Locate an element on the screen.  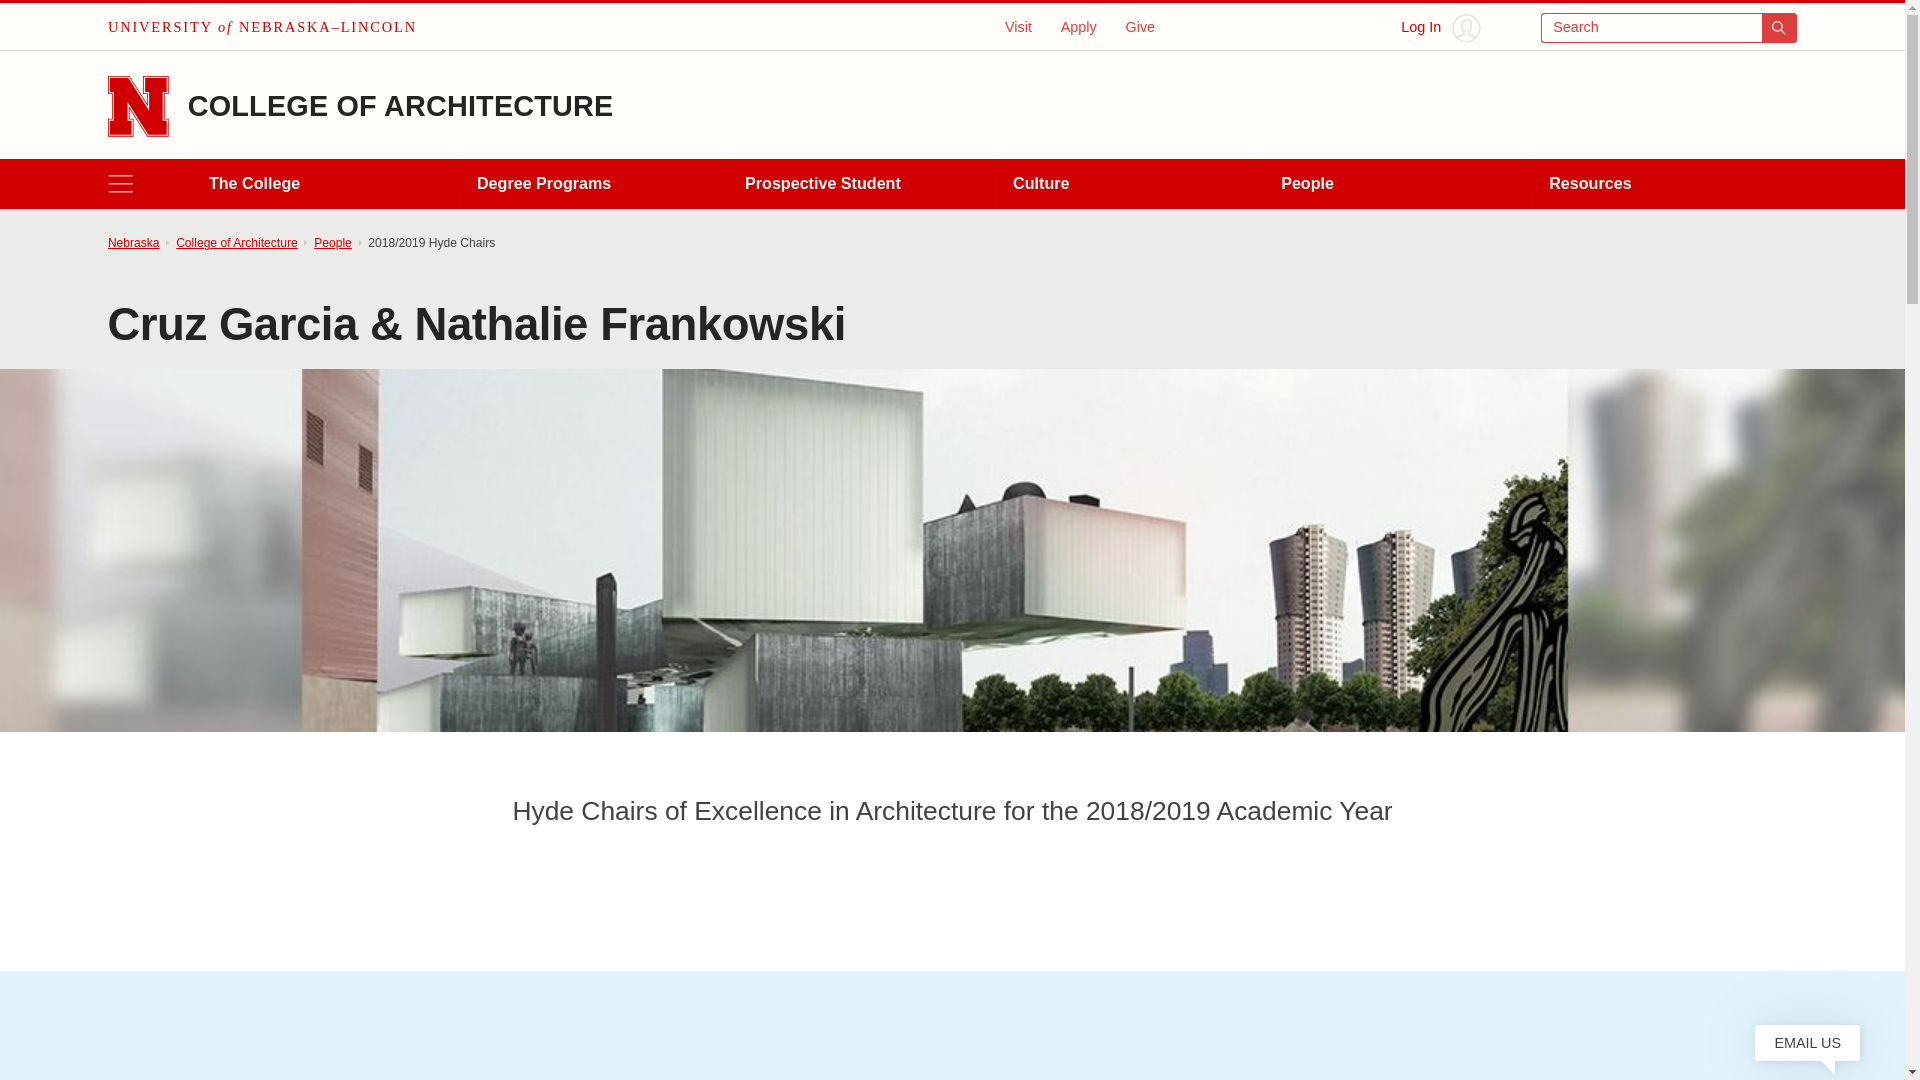
Give is located at coordinates (1140, 27).